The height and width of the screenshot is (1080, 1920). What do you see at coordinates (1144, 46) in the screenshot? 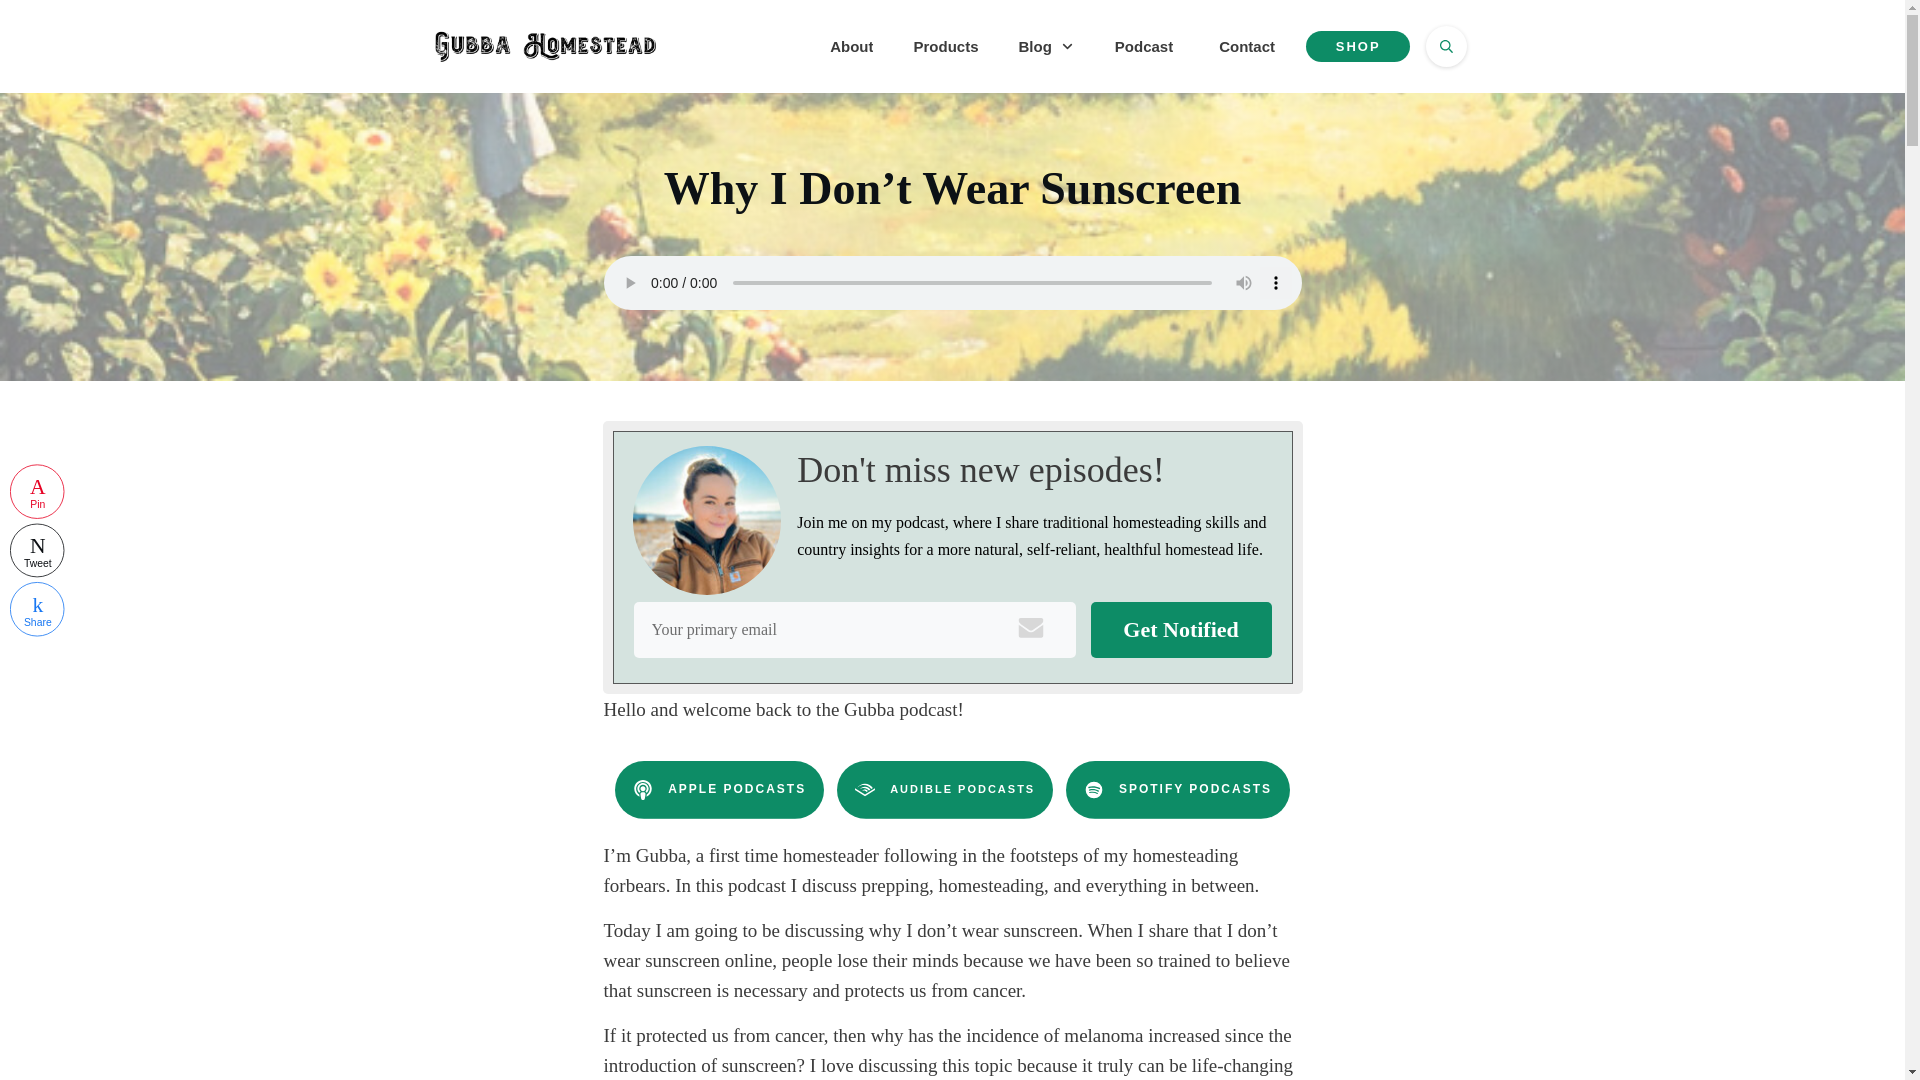
I see `Podcast` at bounding box center [1144, 46].